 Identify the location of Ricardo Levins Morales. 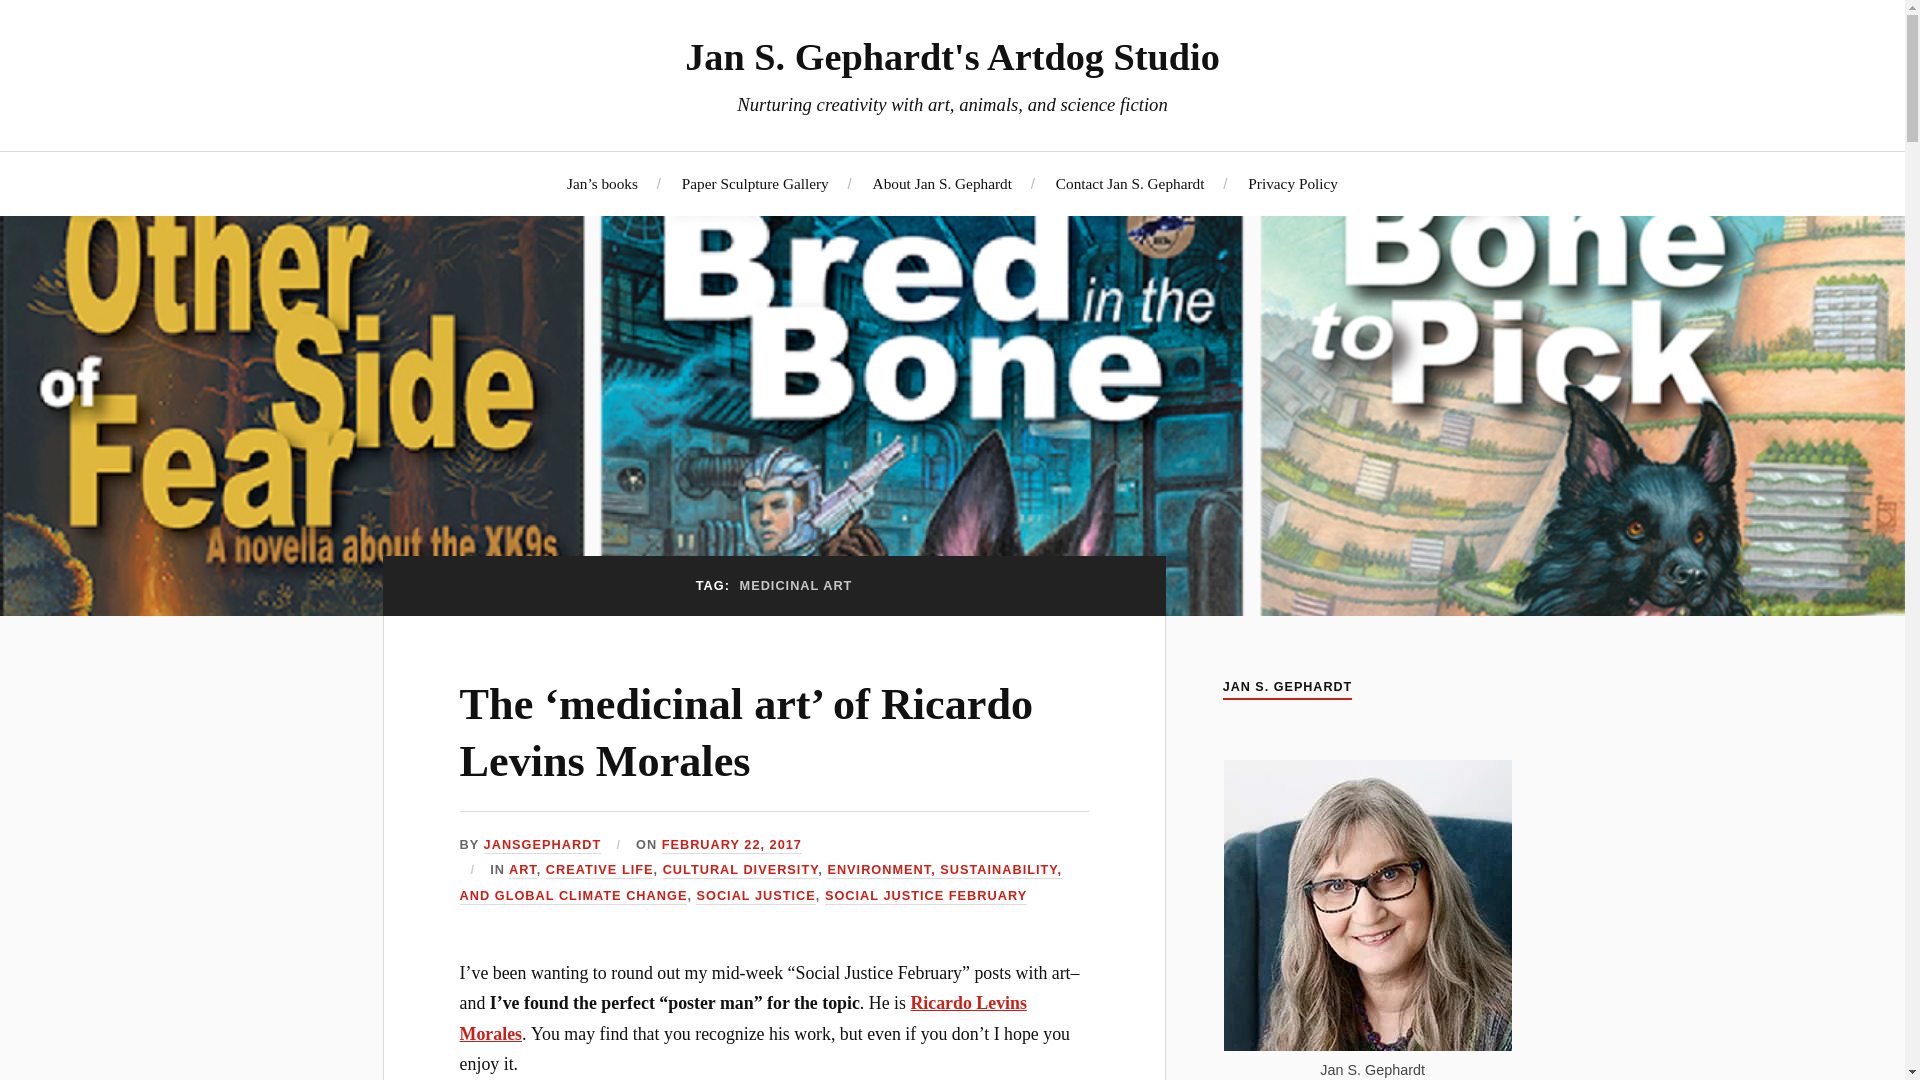
(744, 1018).